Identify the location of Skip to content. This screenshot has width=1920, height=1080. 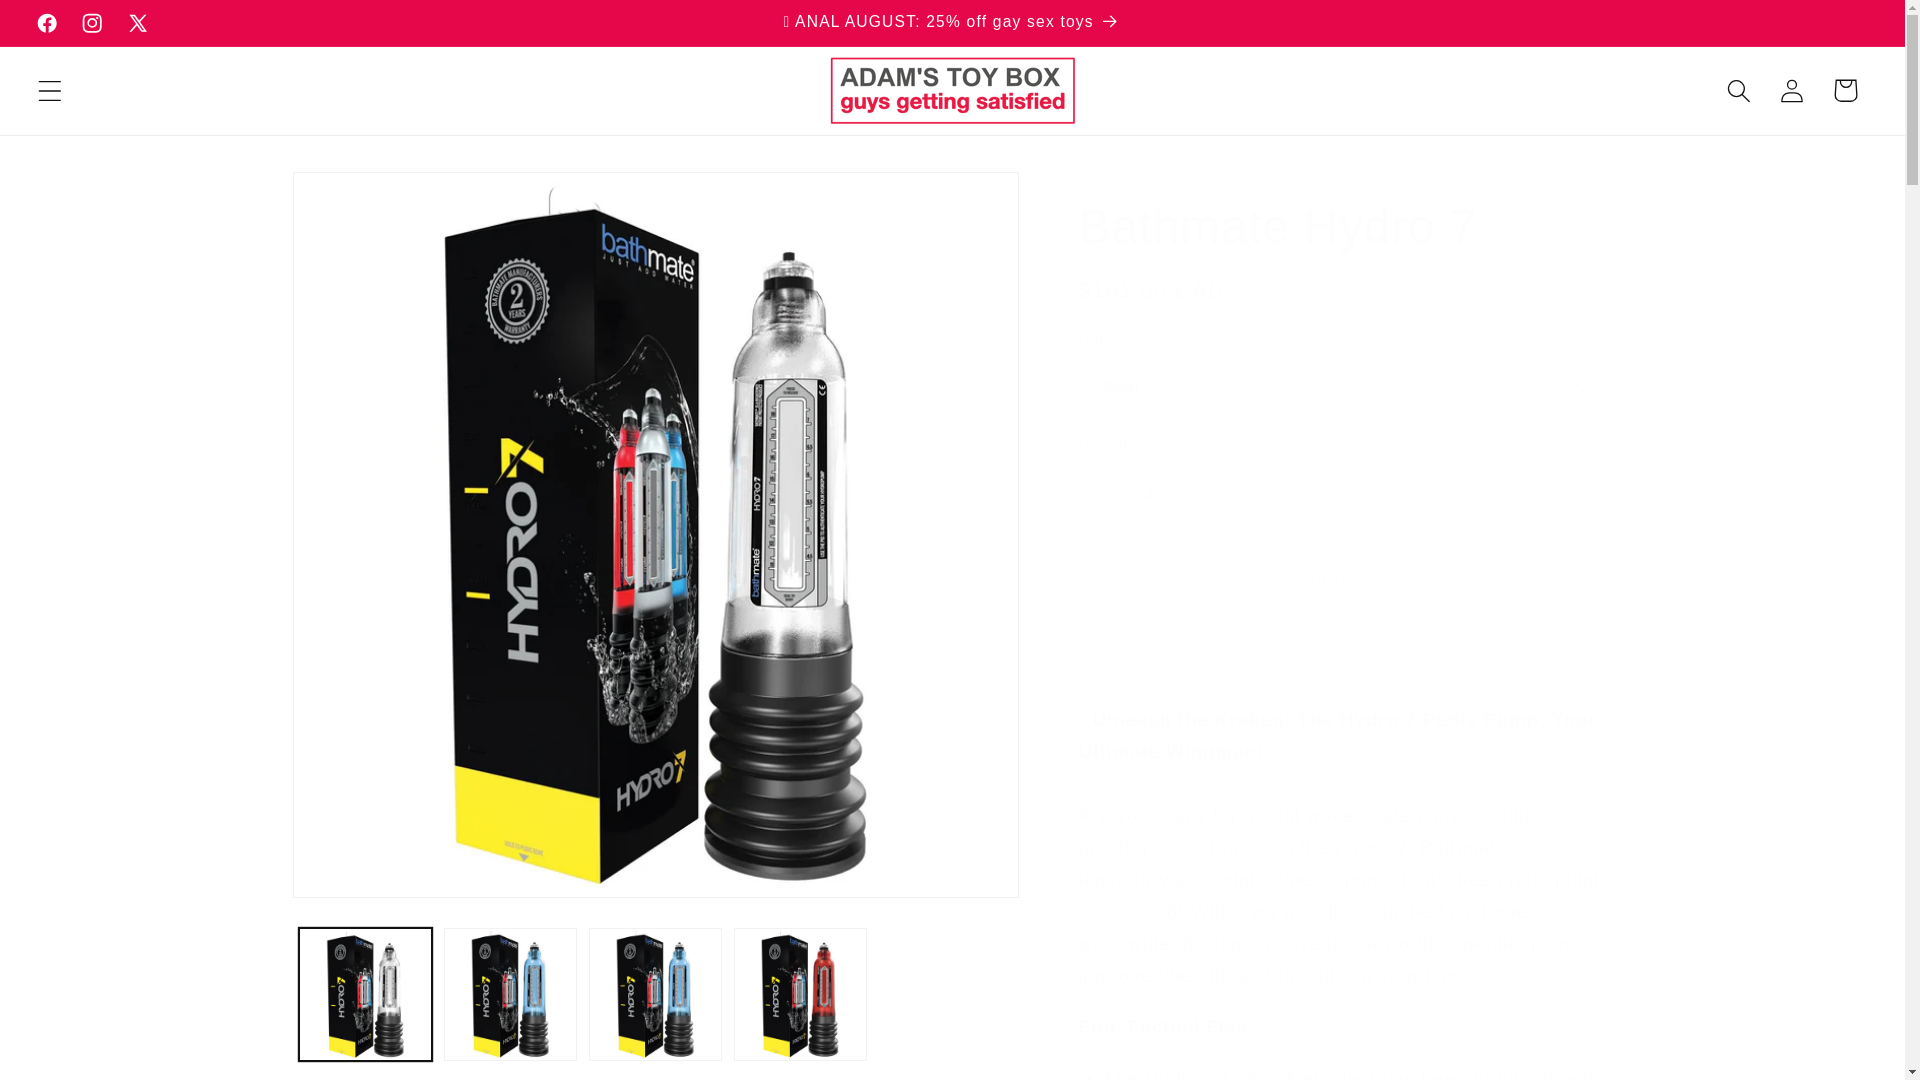
(72, 28).